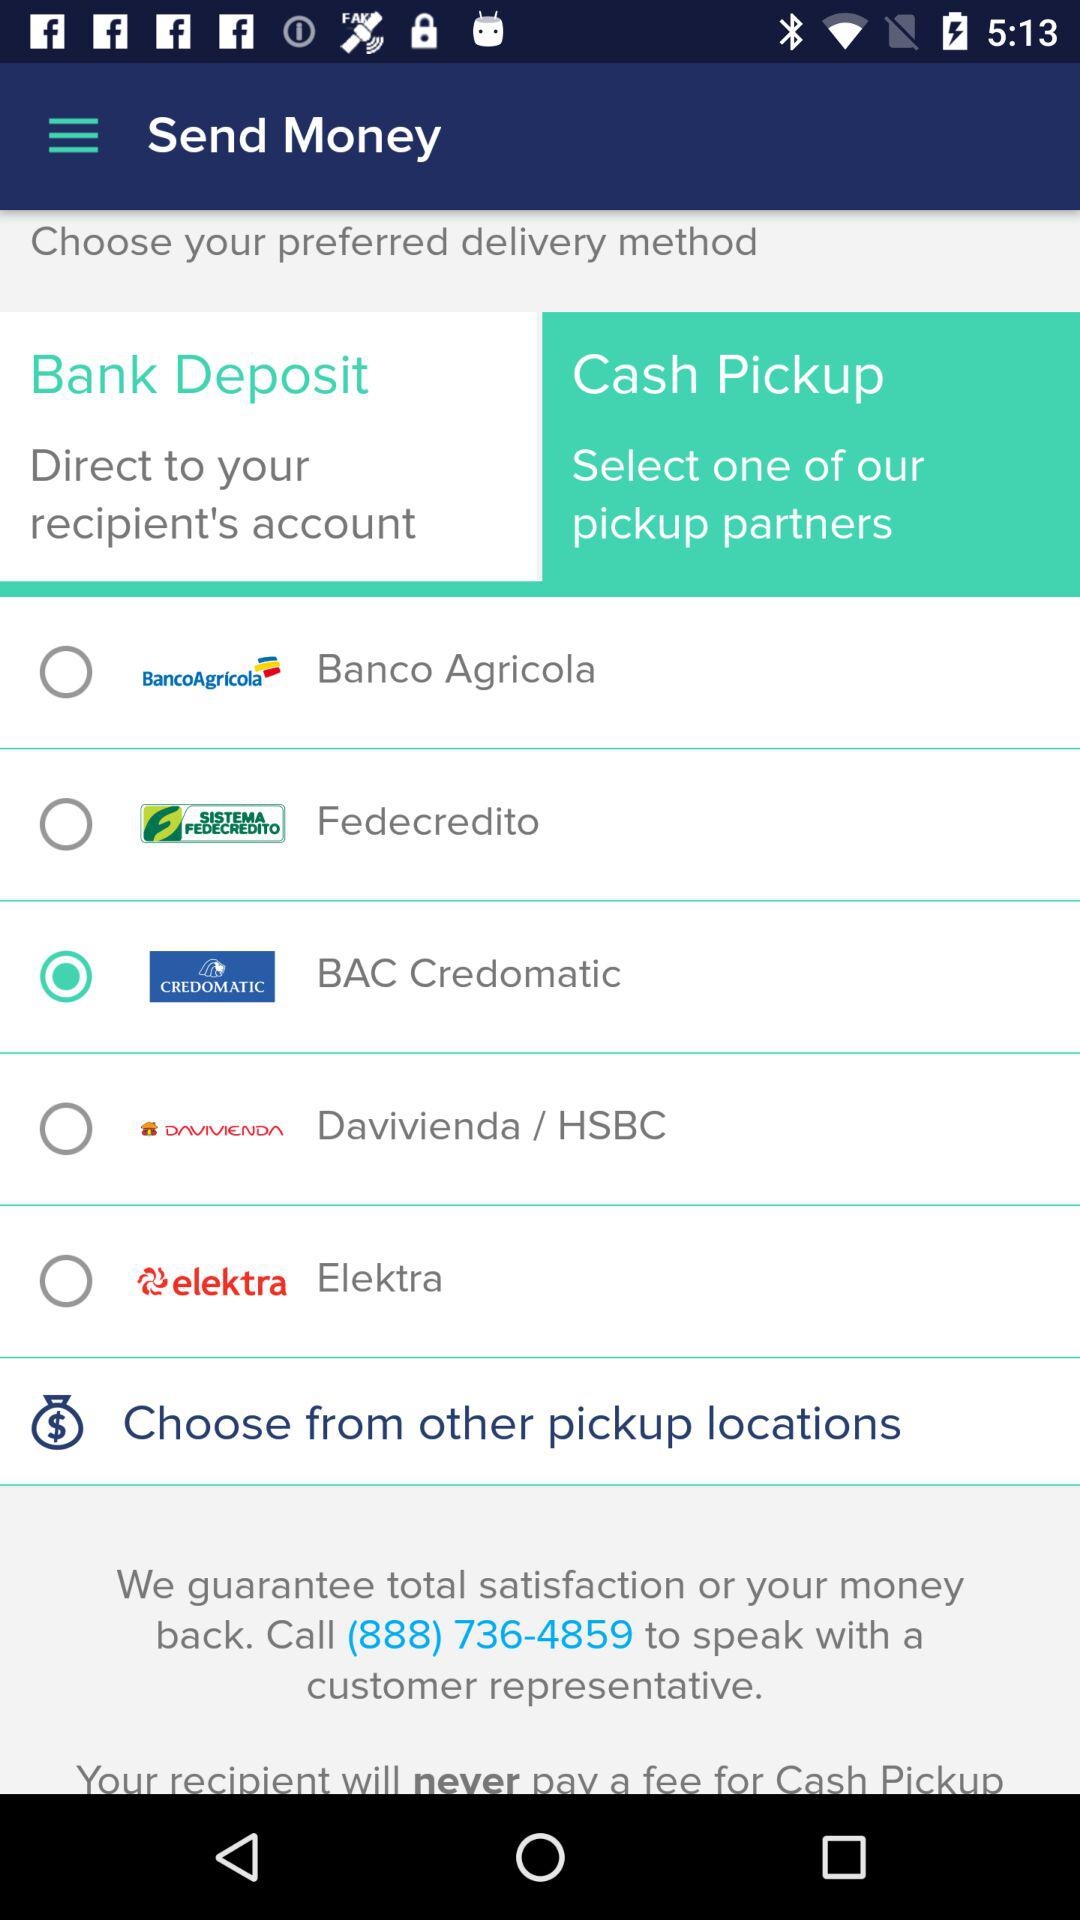  What do you see at coordinates (1020, 214) in the screenshot?
I see `launch item above choose your preferred app` at bounding box center [1020, 214].